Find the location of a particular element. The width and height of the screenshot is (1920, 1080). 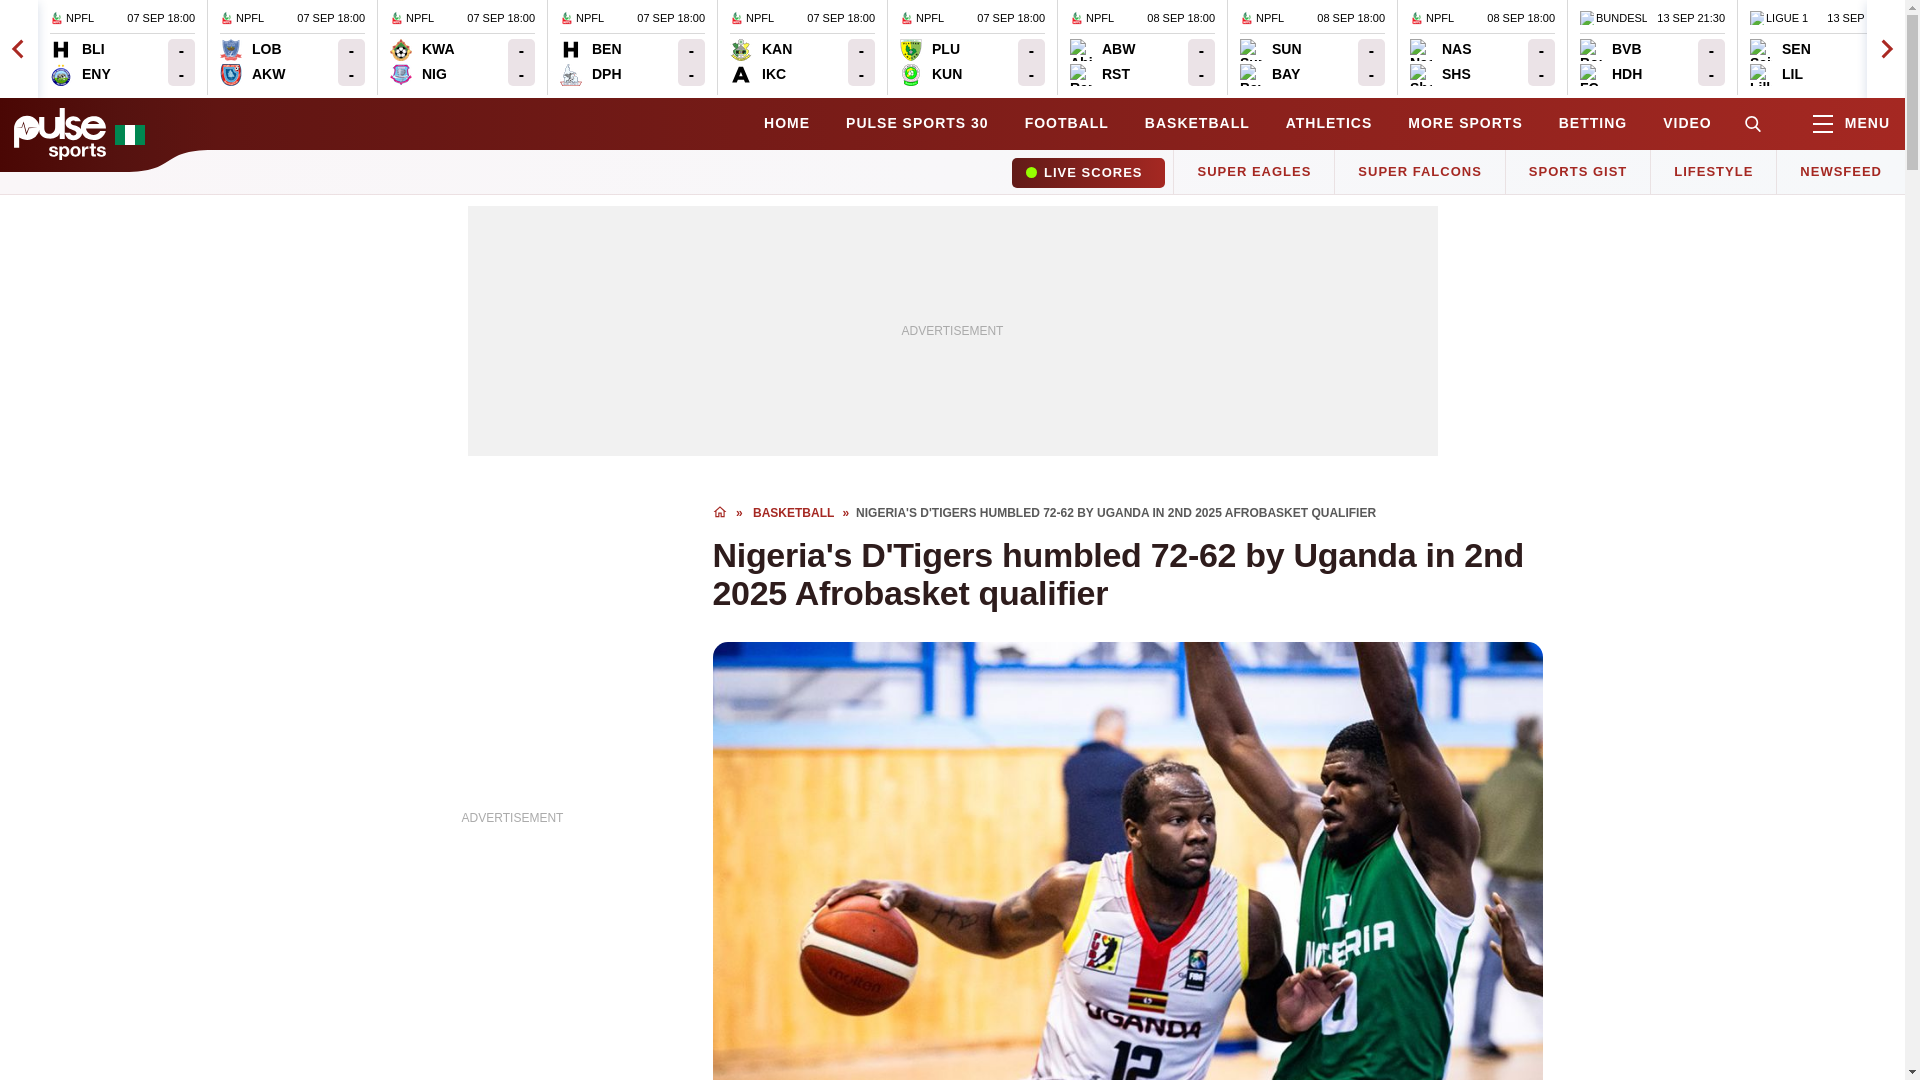

Kano Pillars - Ikorodu City is located at coordinates (1440, 62).